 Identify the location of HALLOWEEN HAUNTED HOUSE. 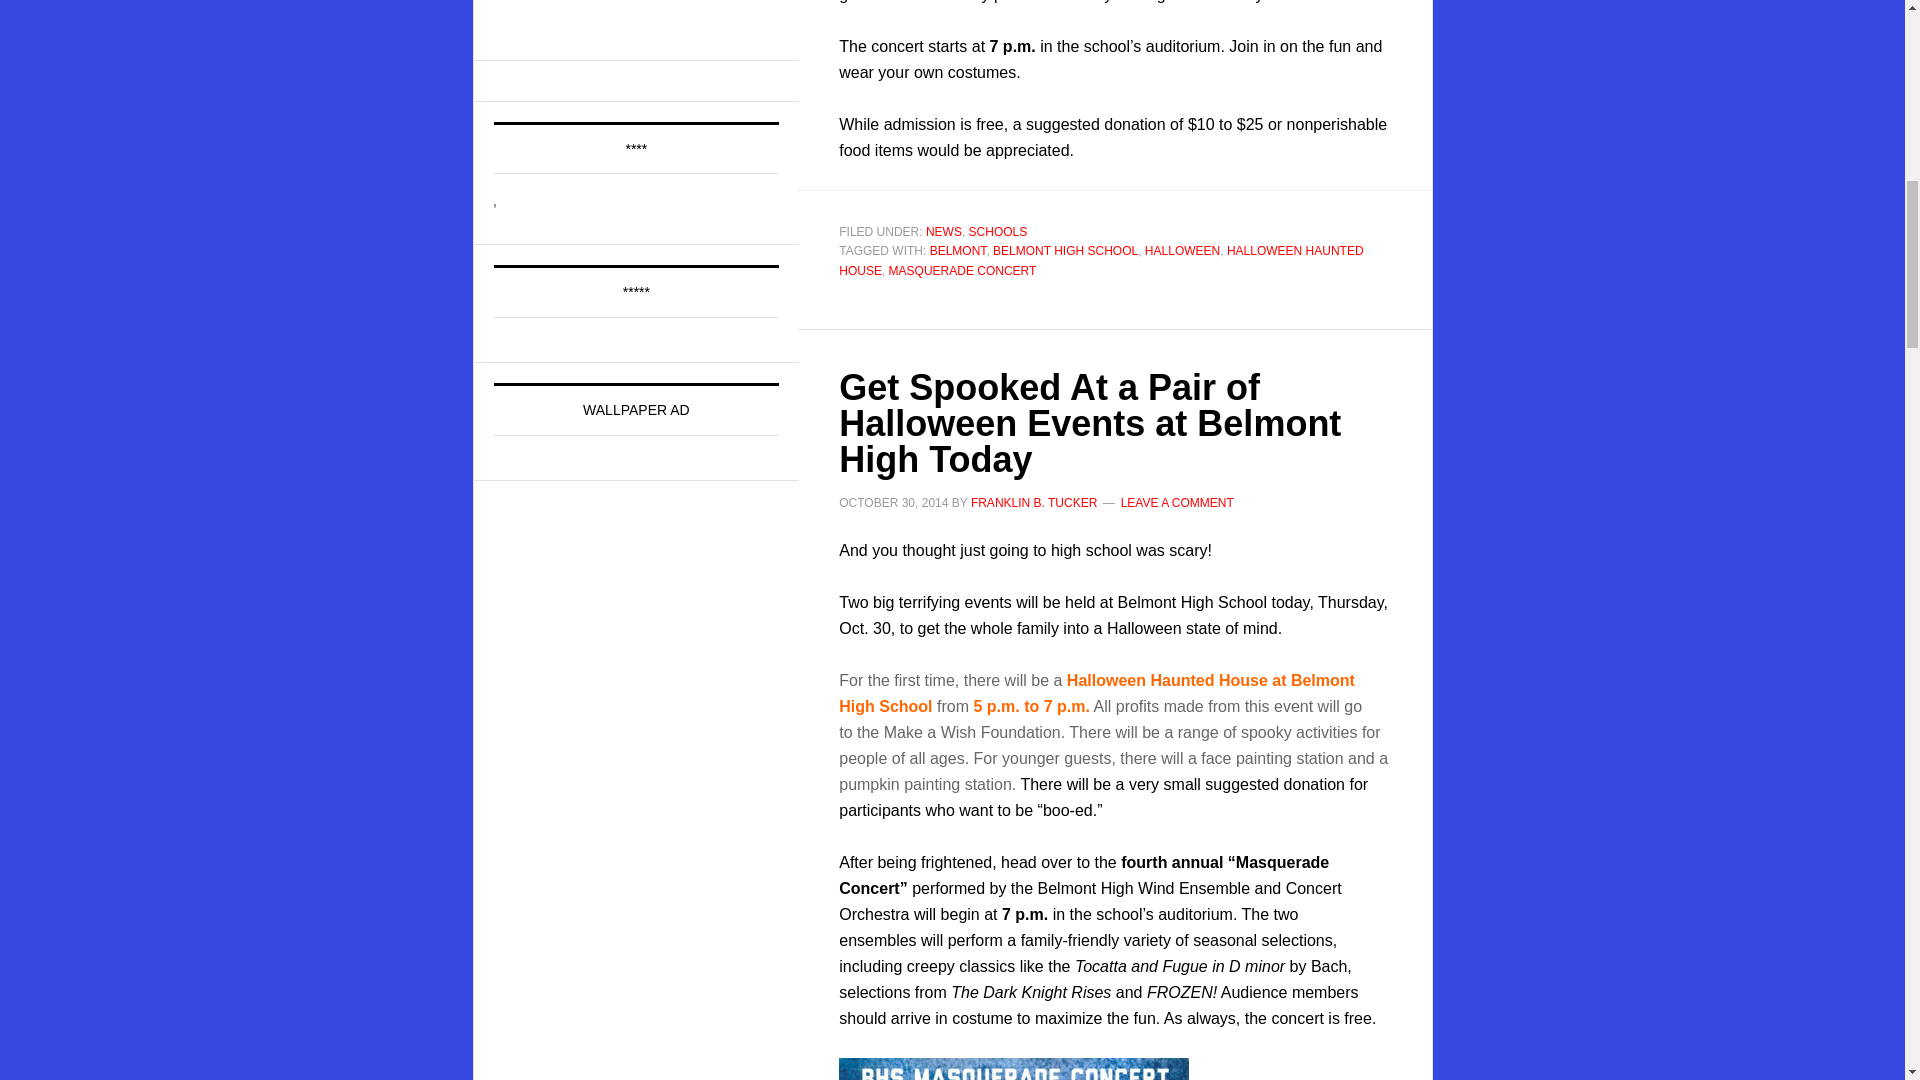
(1101, 260).